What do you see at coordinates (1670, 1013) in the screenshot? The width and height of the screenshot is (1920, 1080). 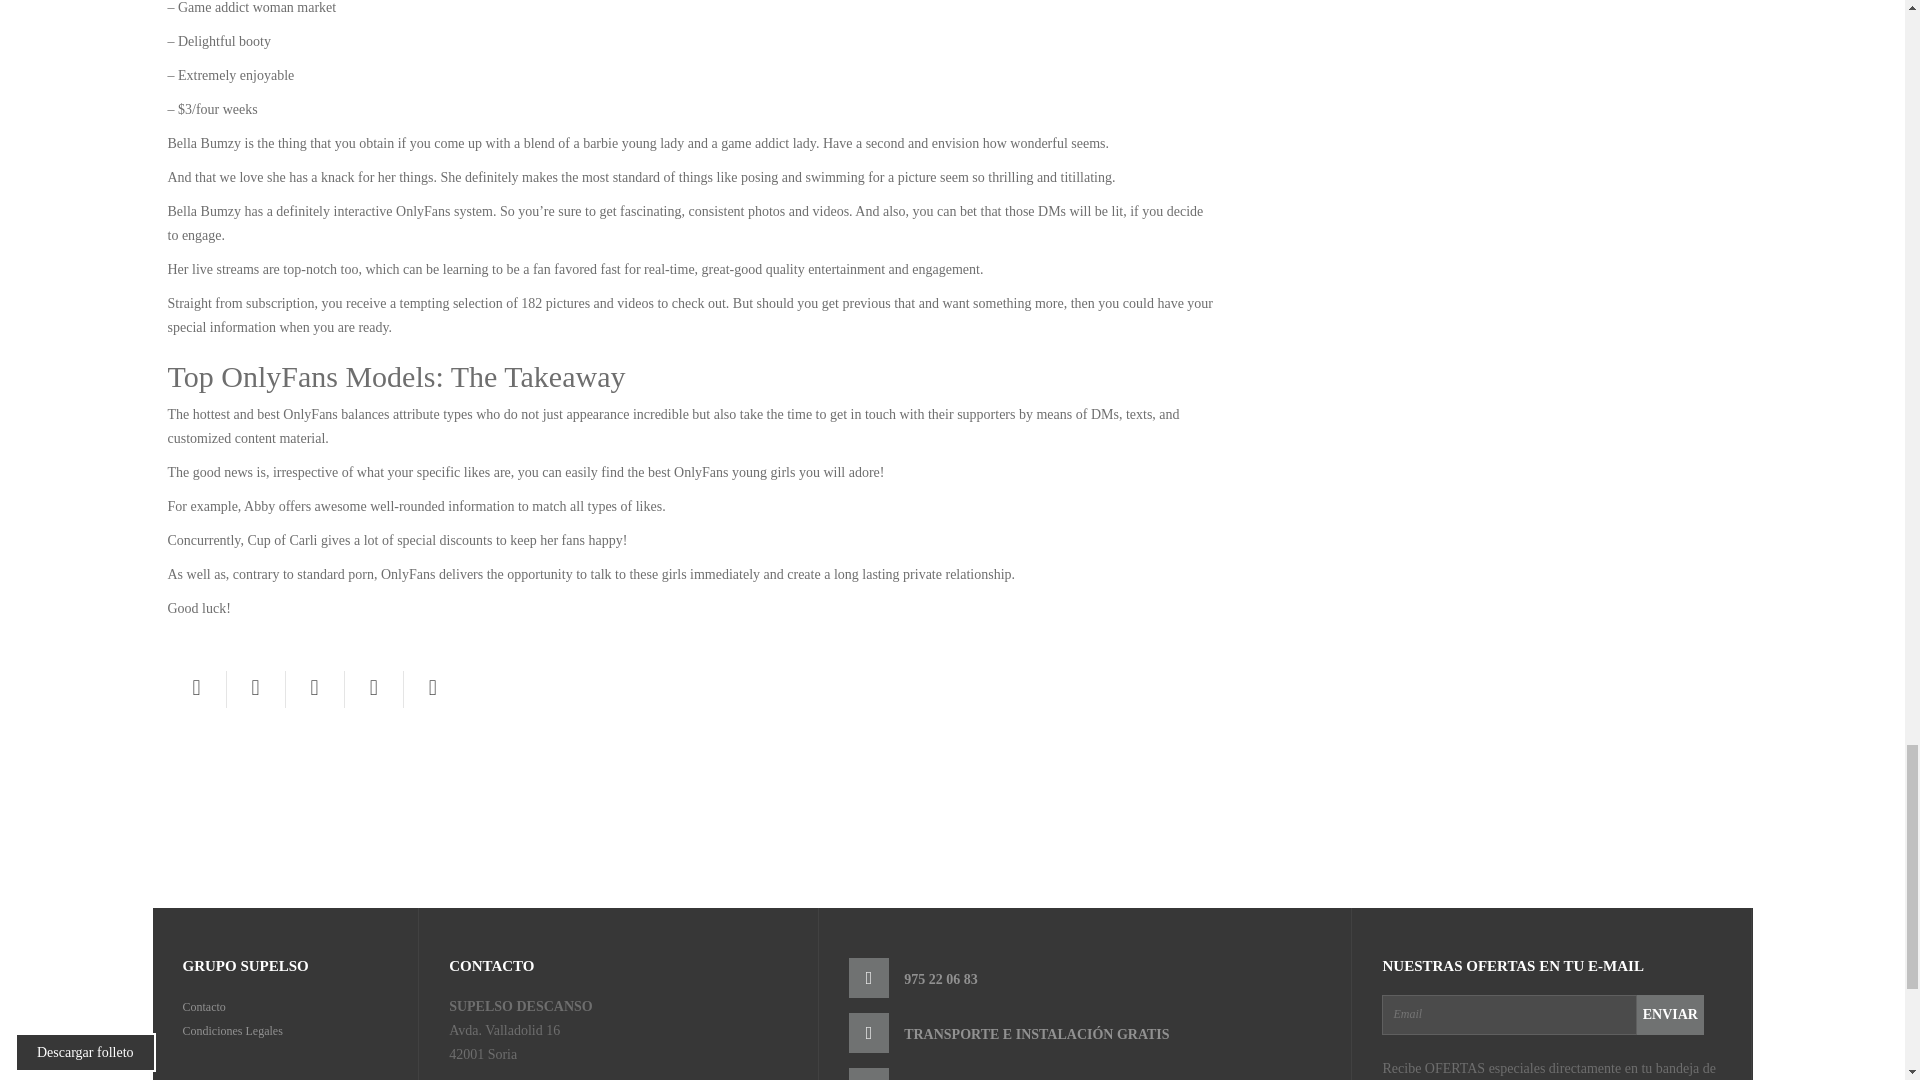 I see `Enviar` at bounding box center [1670, 1013].